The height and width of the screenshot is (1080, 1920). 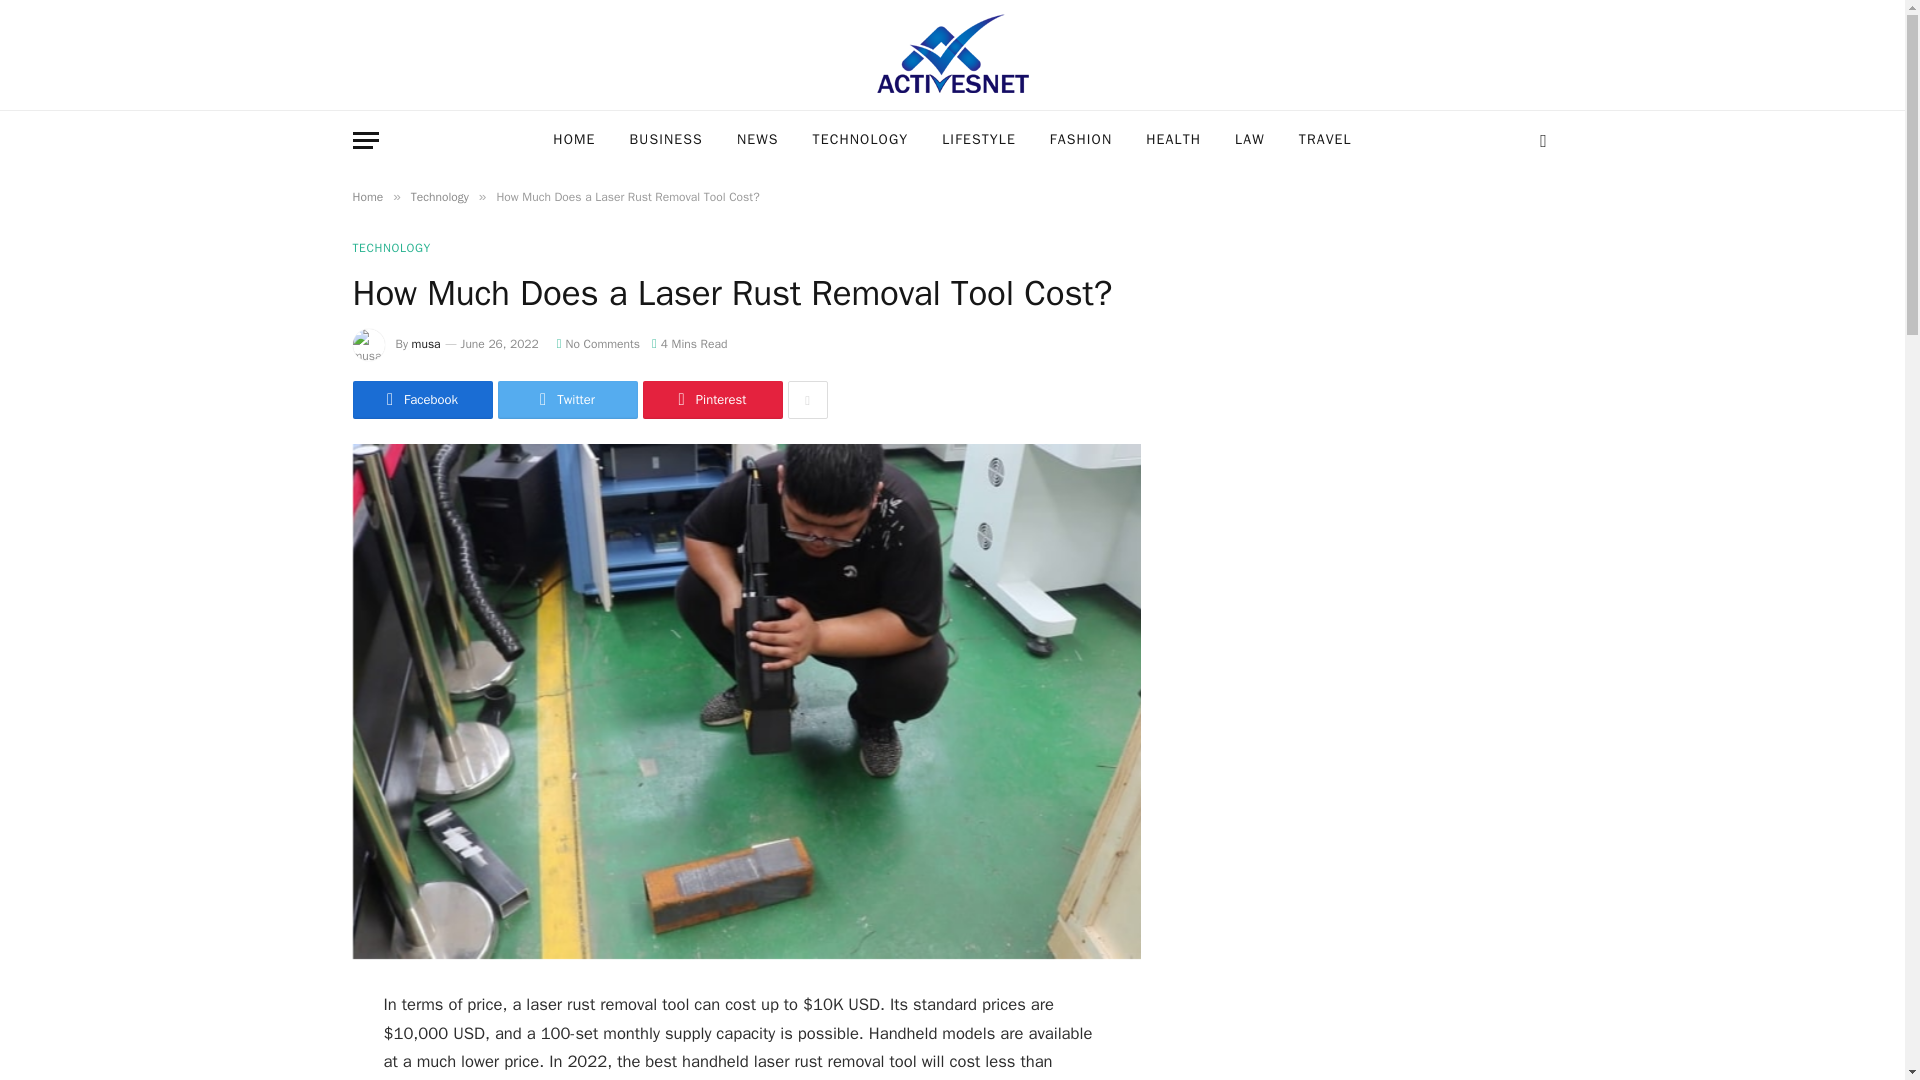 What do you see at coordinates (952, 56) in the screenshot?
I see `Actives Net` at bounding box center [952, 56].